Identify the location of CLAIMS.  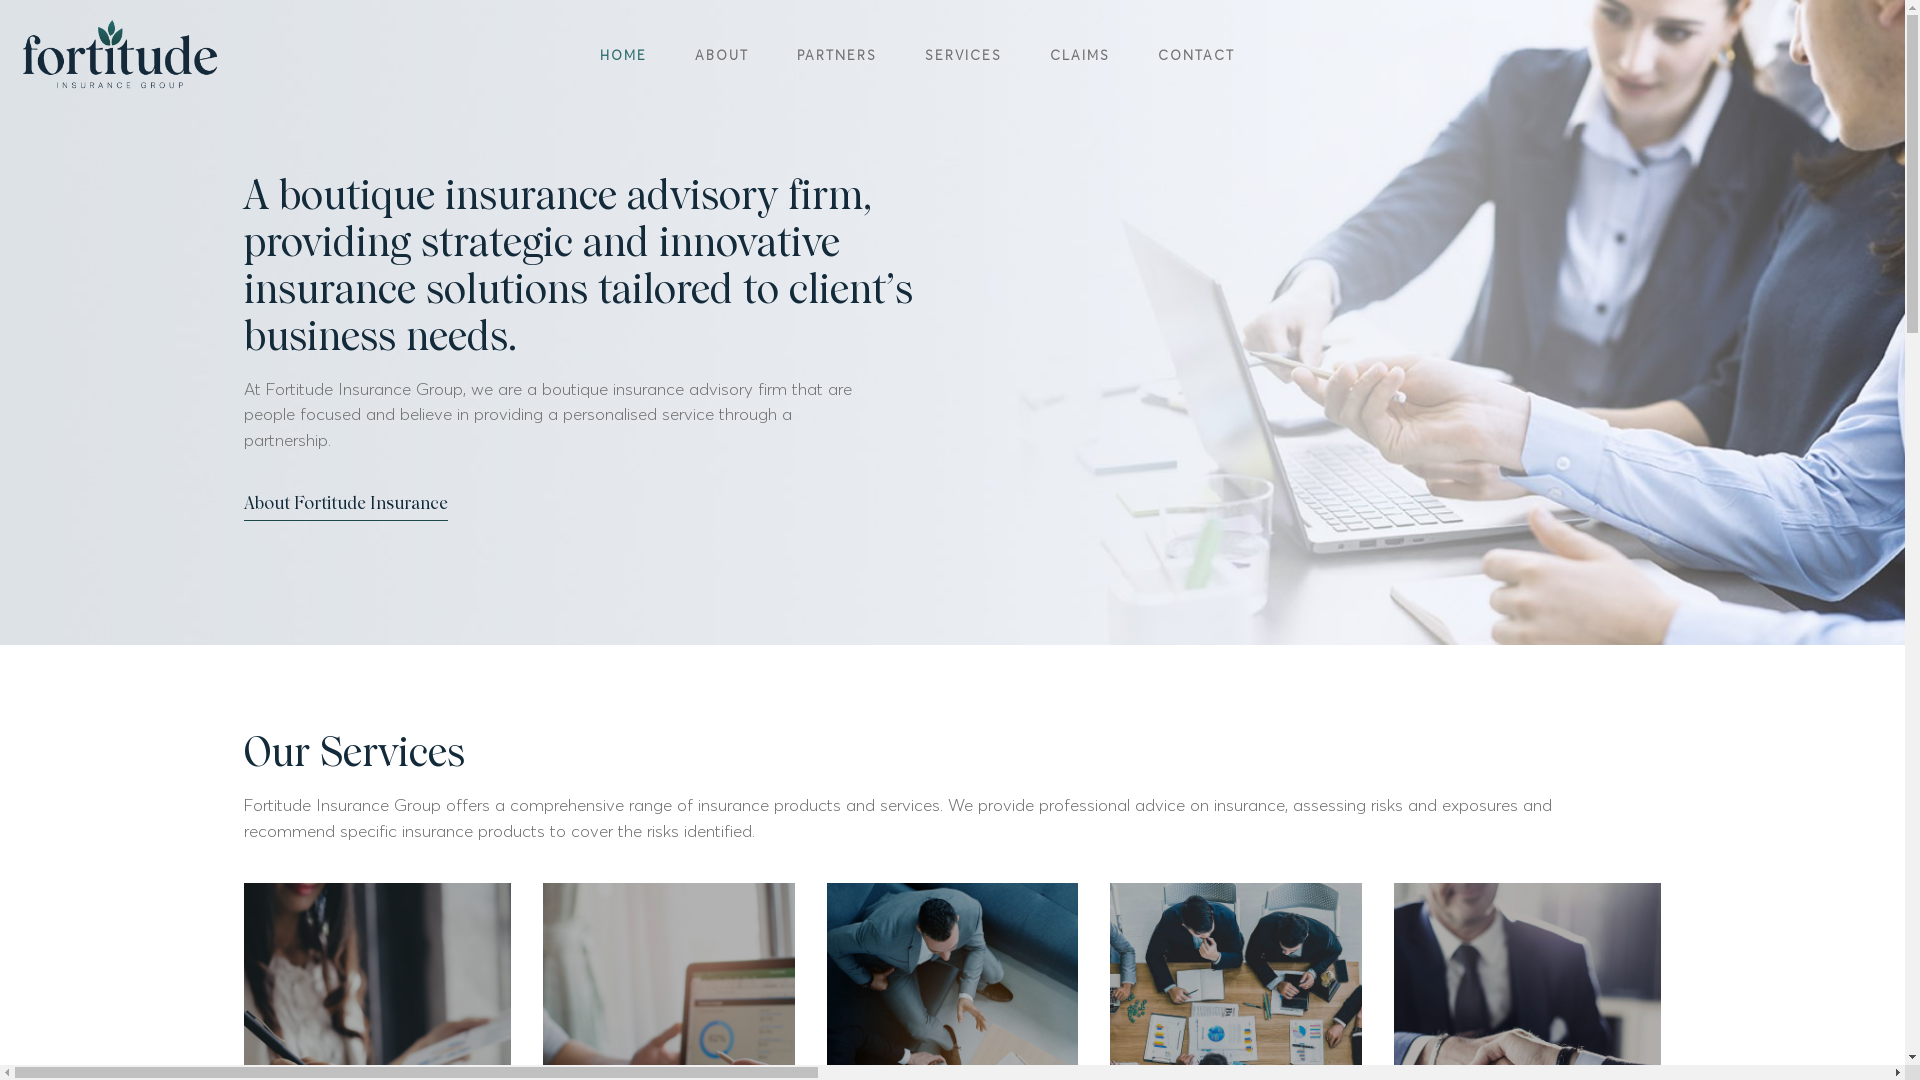
(1080, 56).